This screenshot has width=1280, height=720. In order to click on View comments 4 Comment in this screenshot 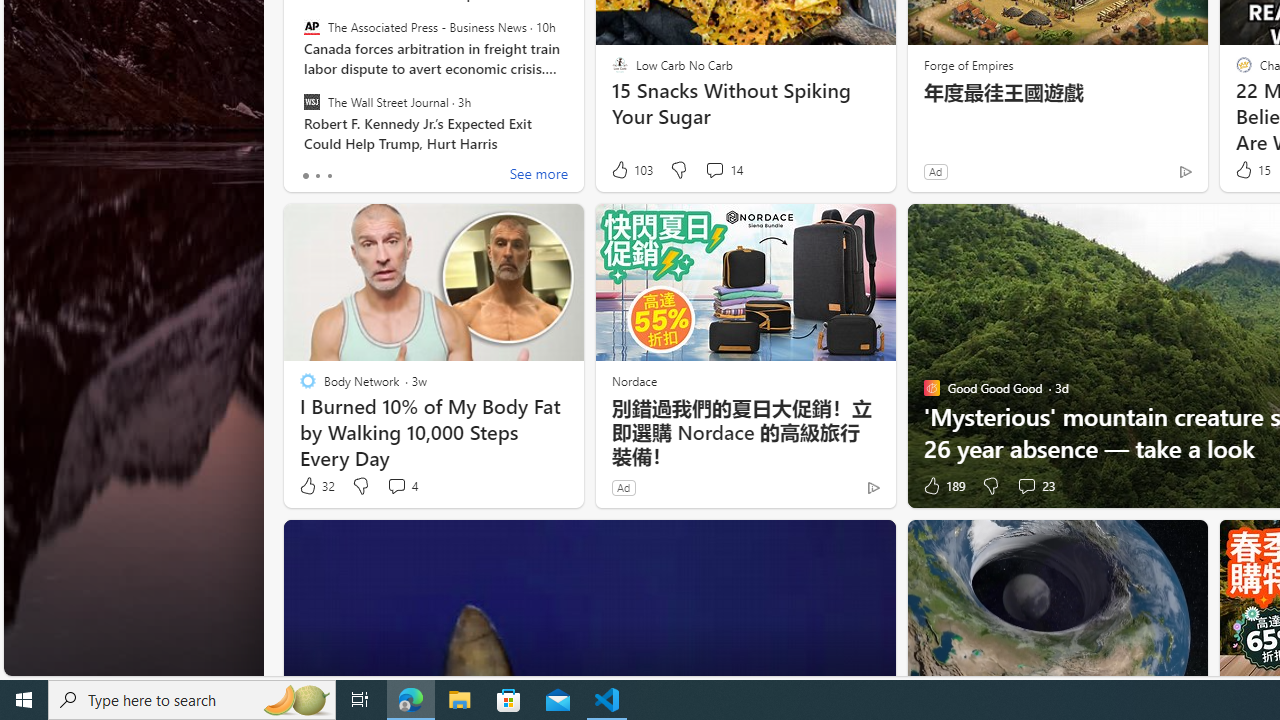, I will do `click(396, 486)`.